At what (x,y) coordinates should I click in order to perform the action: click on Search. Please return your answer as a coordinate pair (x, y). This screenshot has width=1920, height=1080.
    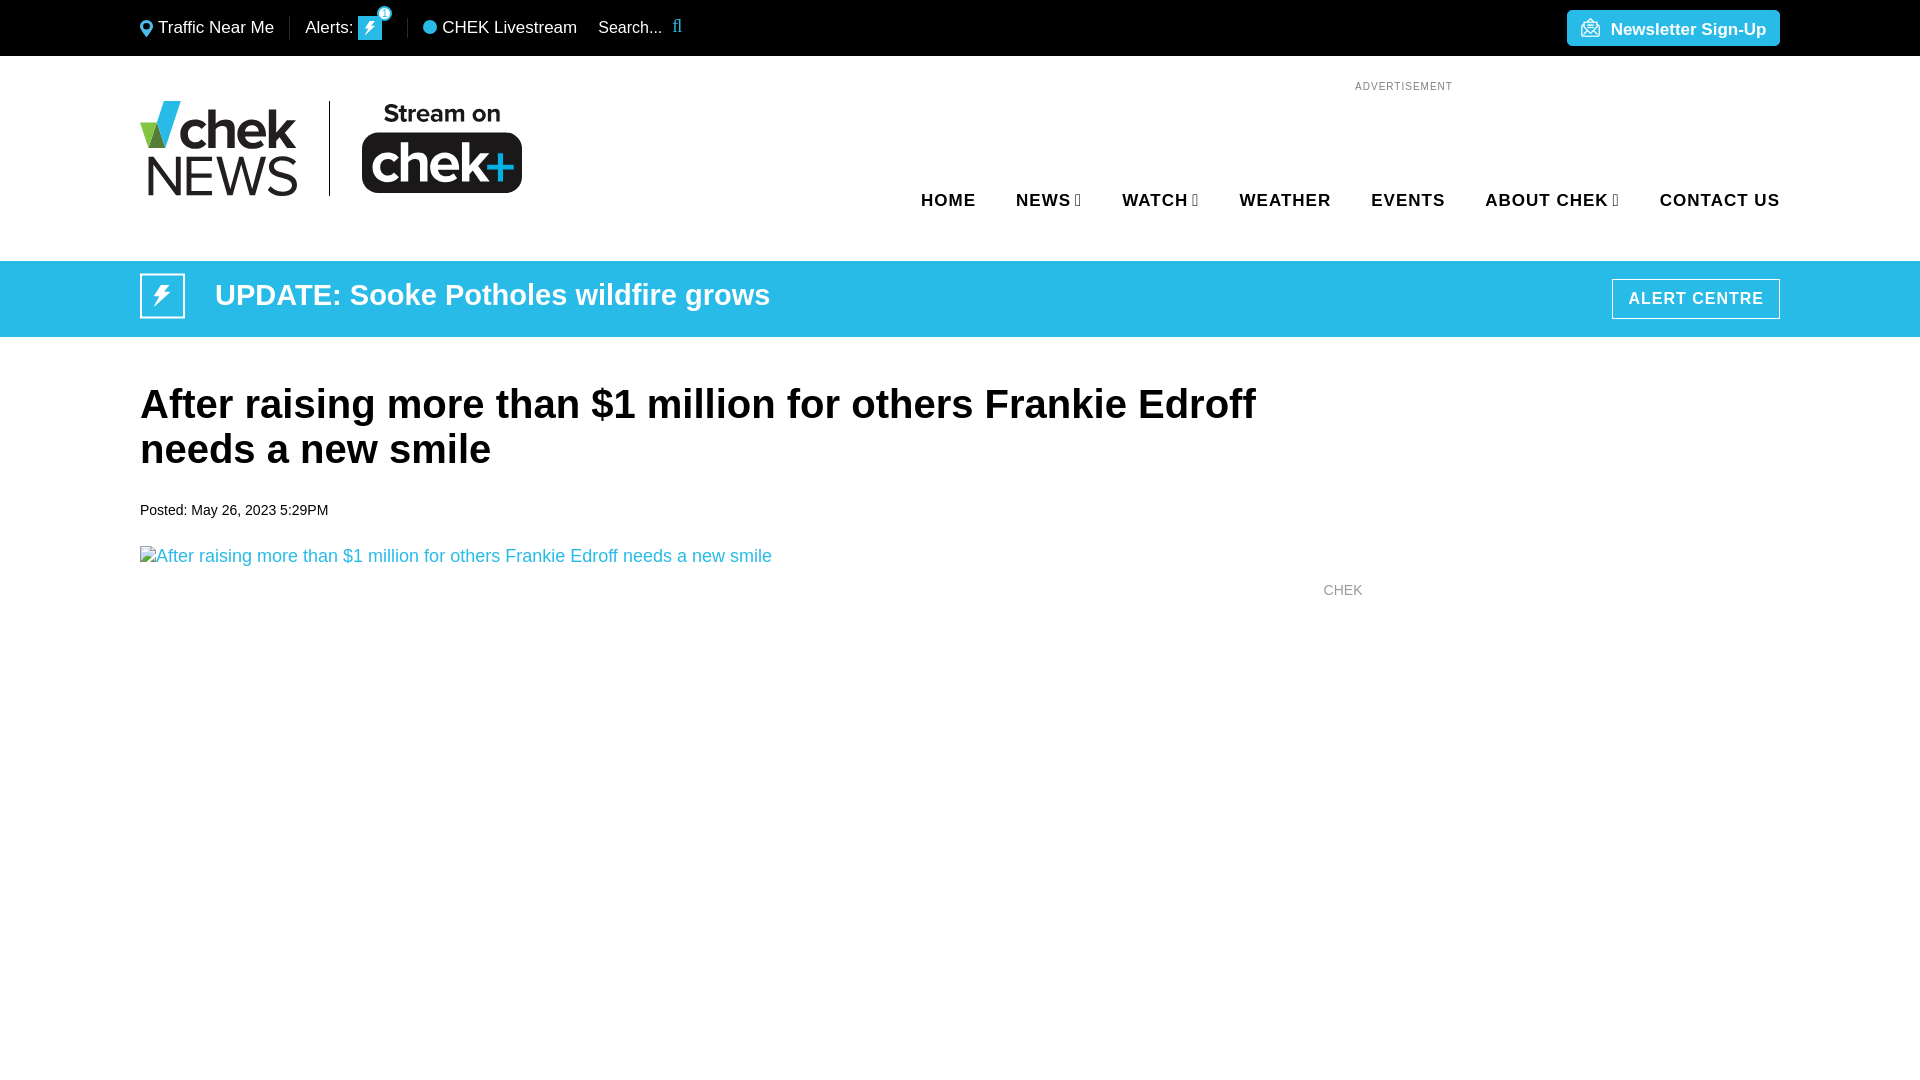
    Looking at the image, I should click on (691, 28).